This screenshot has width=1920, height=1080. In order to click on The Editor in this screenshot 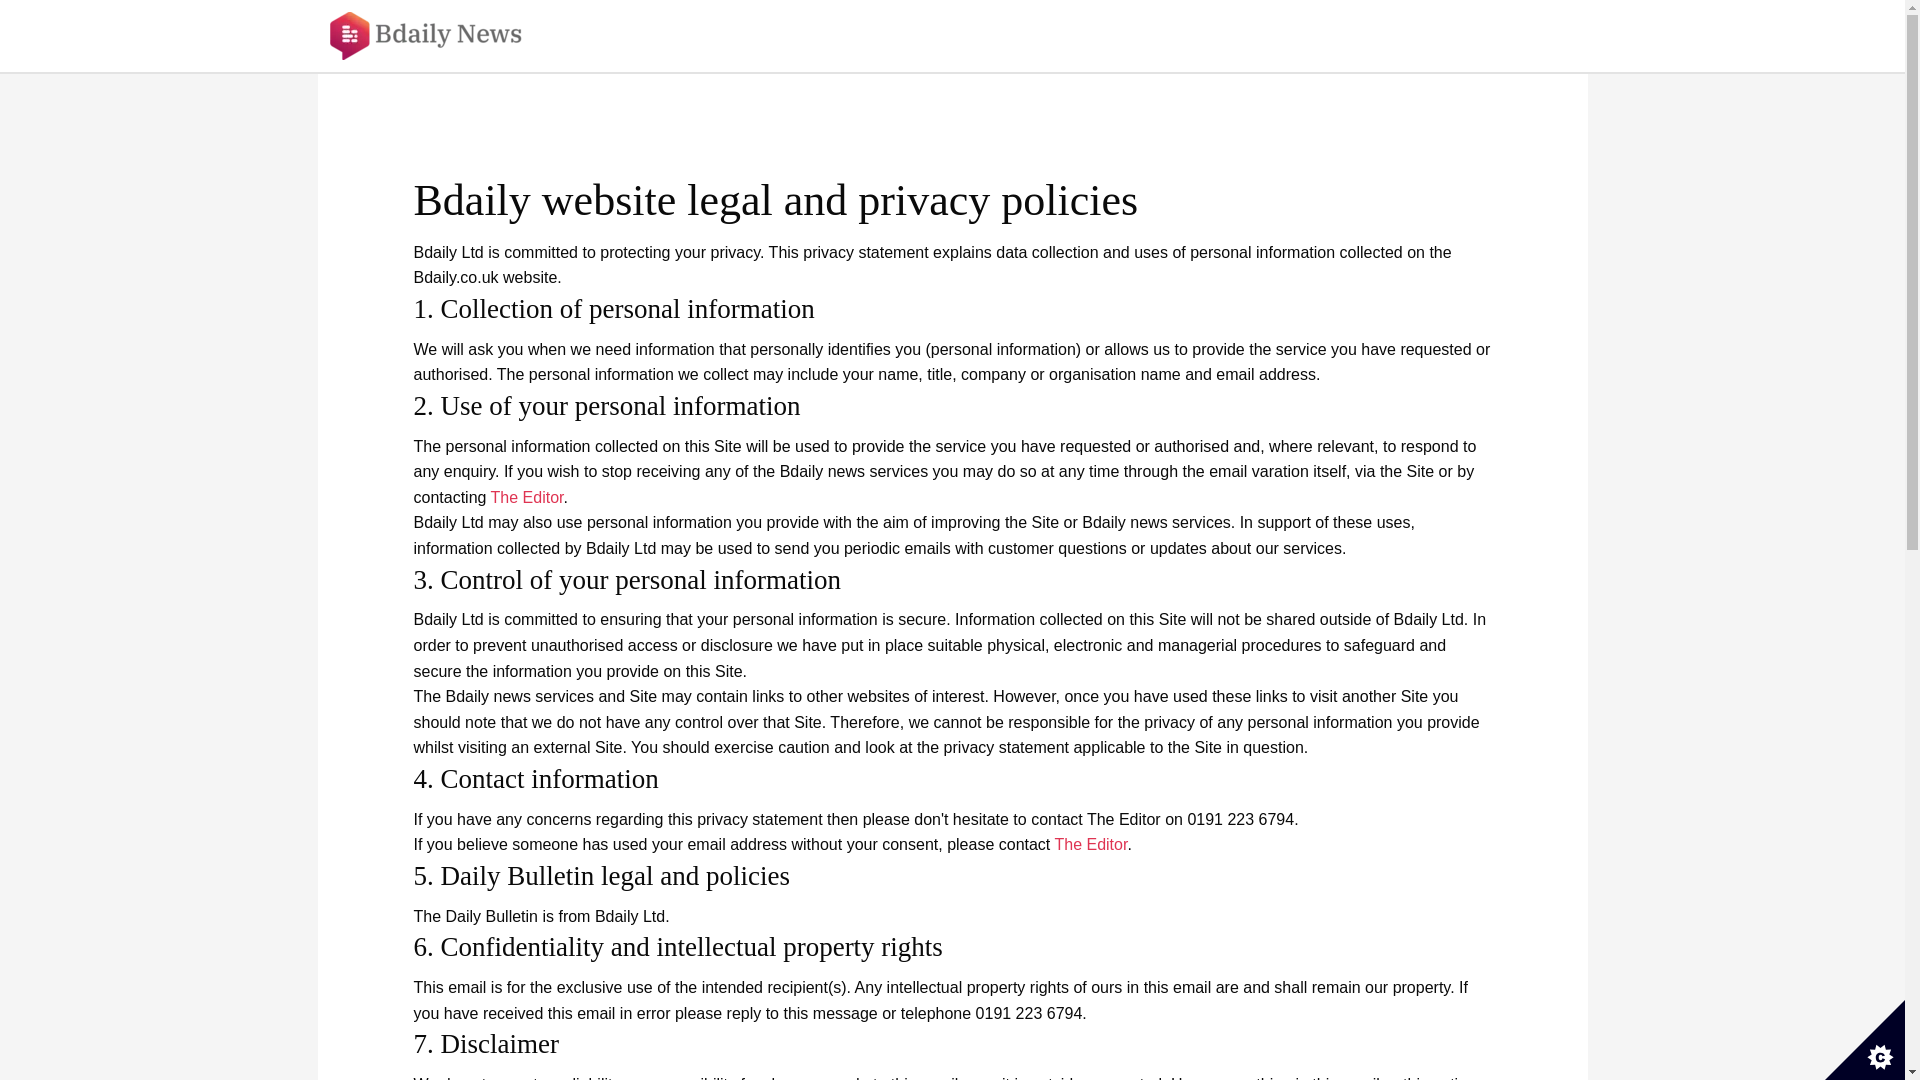, I will do `click(1090, 844)`.